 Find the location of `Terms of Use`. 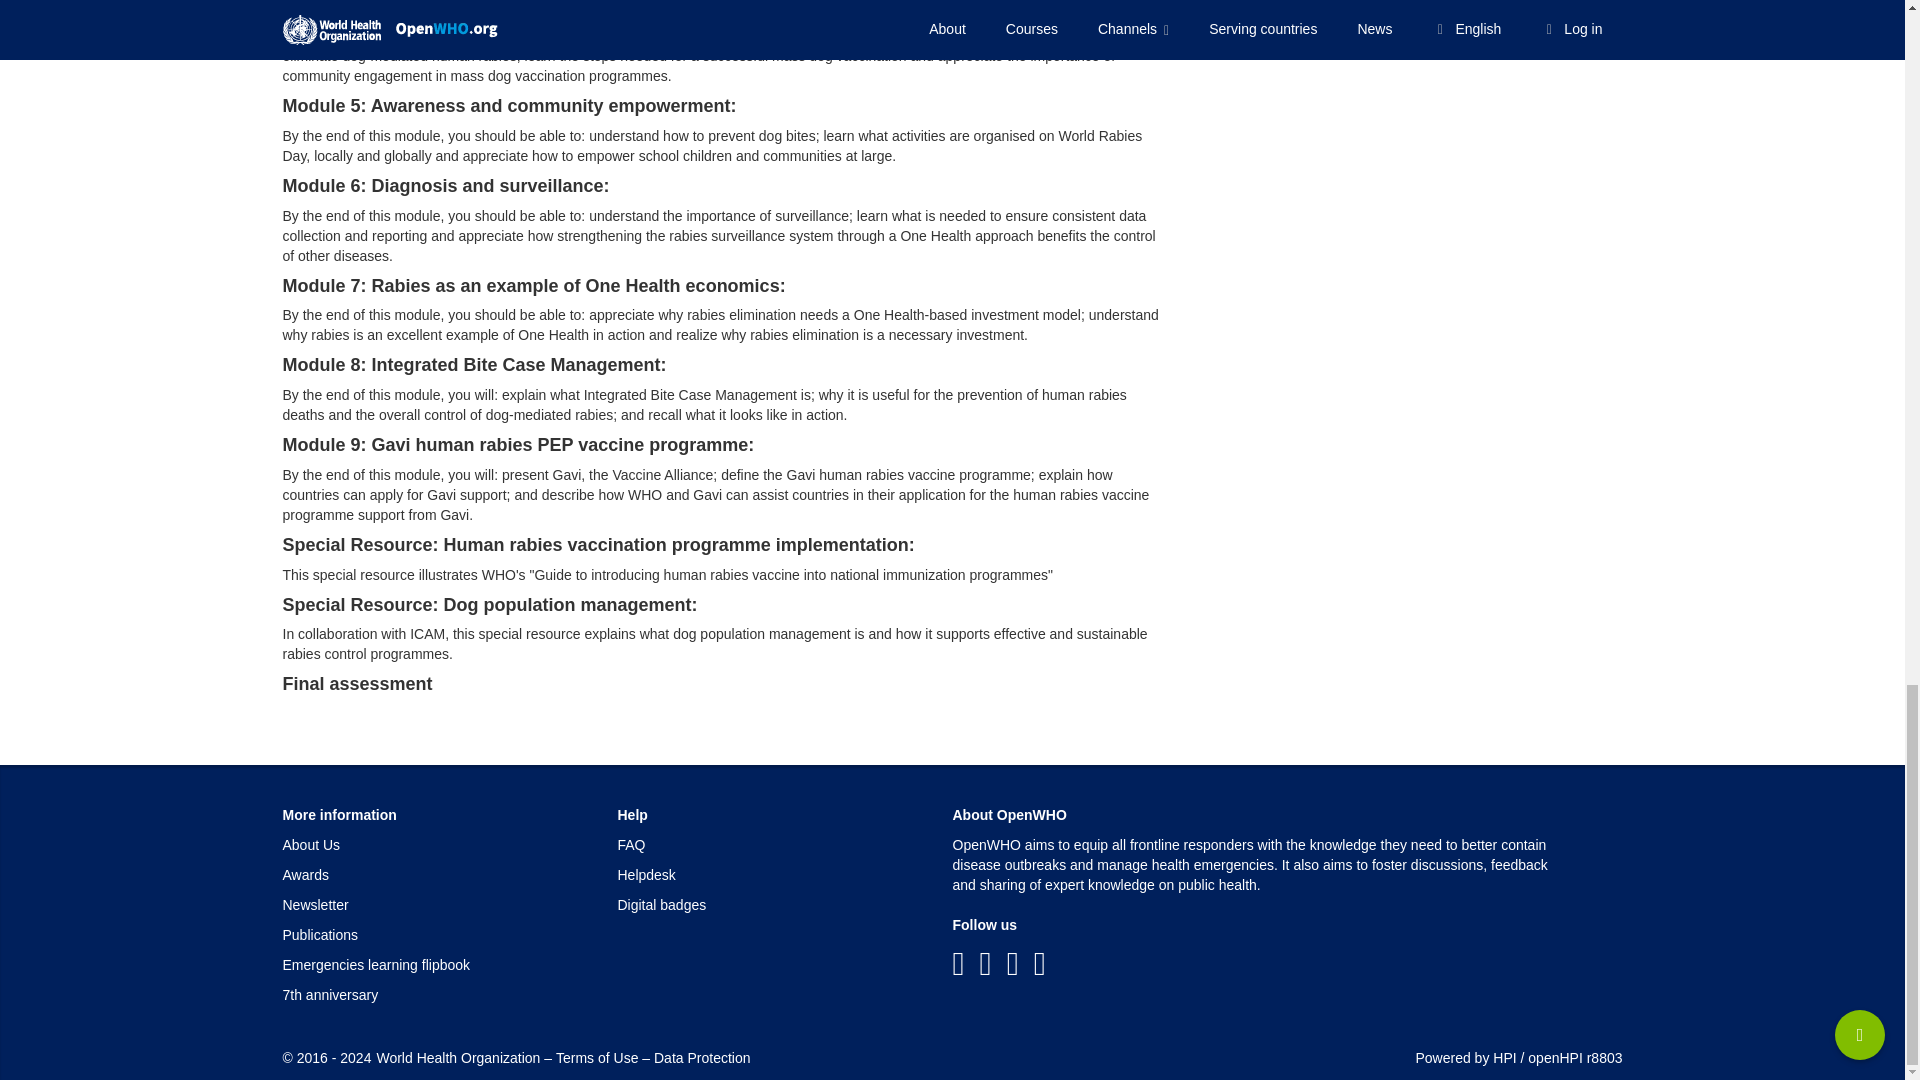

Terms of Use is located at coordinates (596, 1057).